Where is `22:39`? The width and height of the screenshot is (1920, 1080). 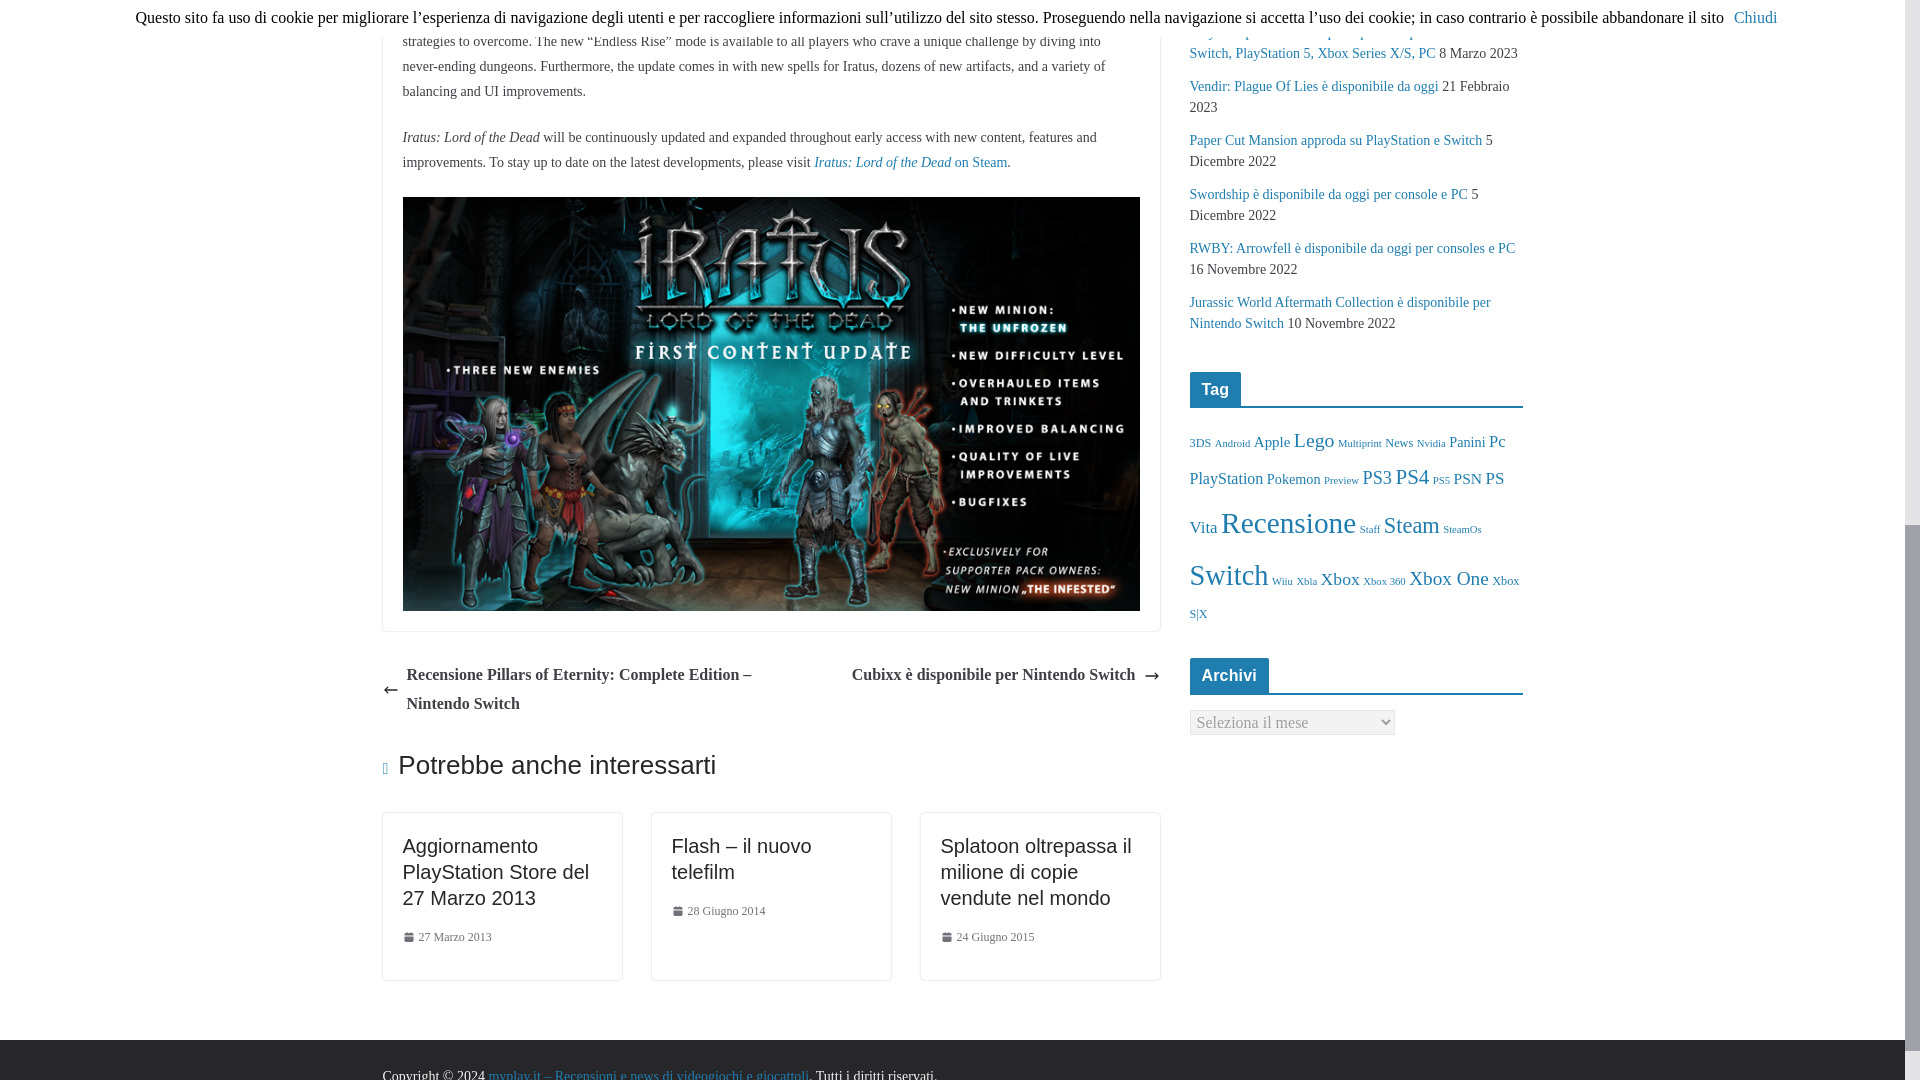 22:39 is located at coordinates (719, 912).